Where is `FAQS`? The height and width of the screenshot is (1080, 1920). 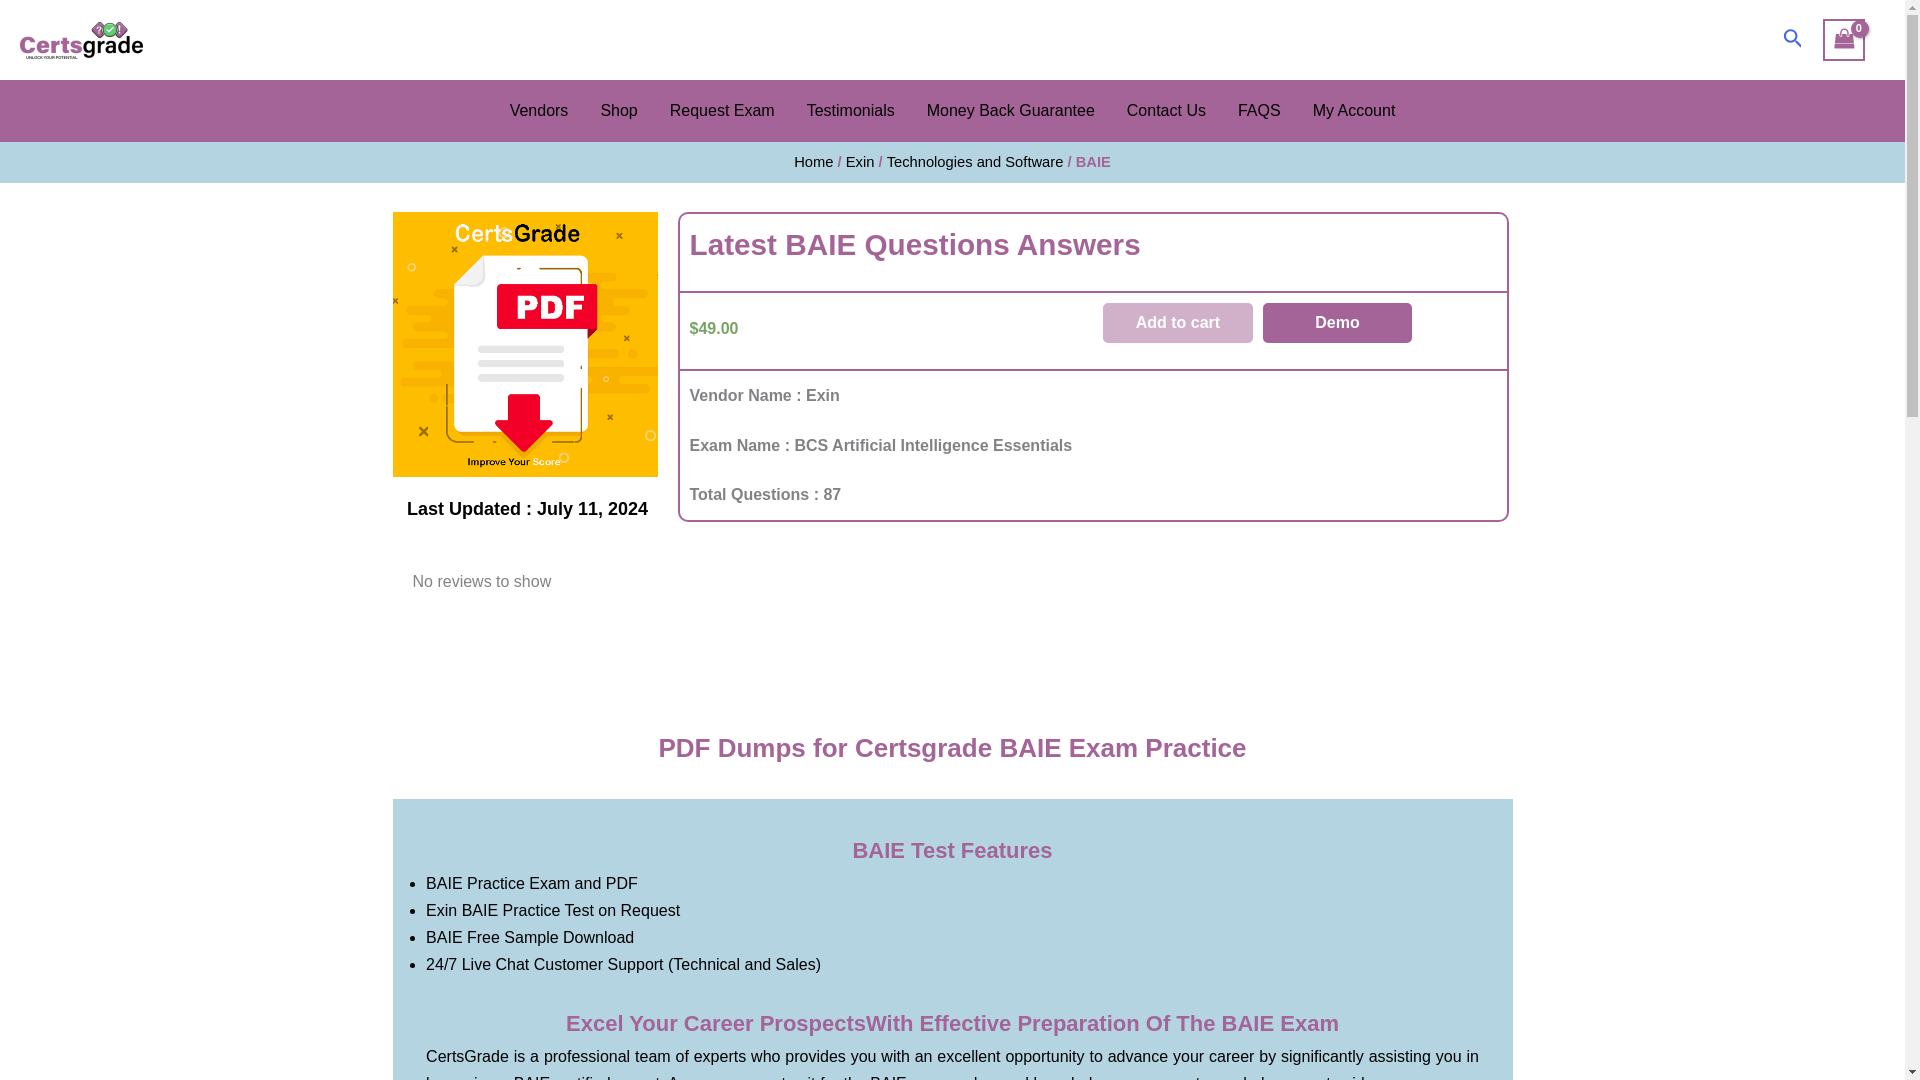
FAQS is located at coordinates (1259, 111).